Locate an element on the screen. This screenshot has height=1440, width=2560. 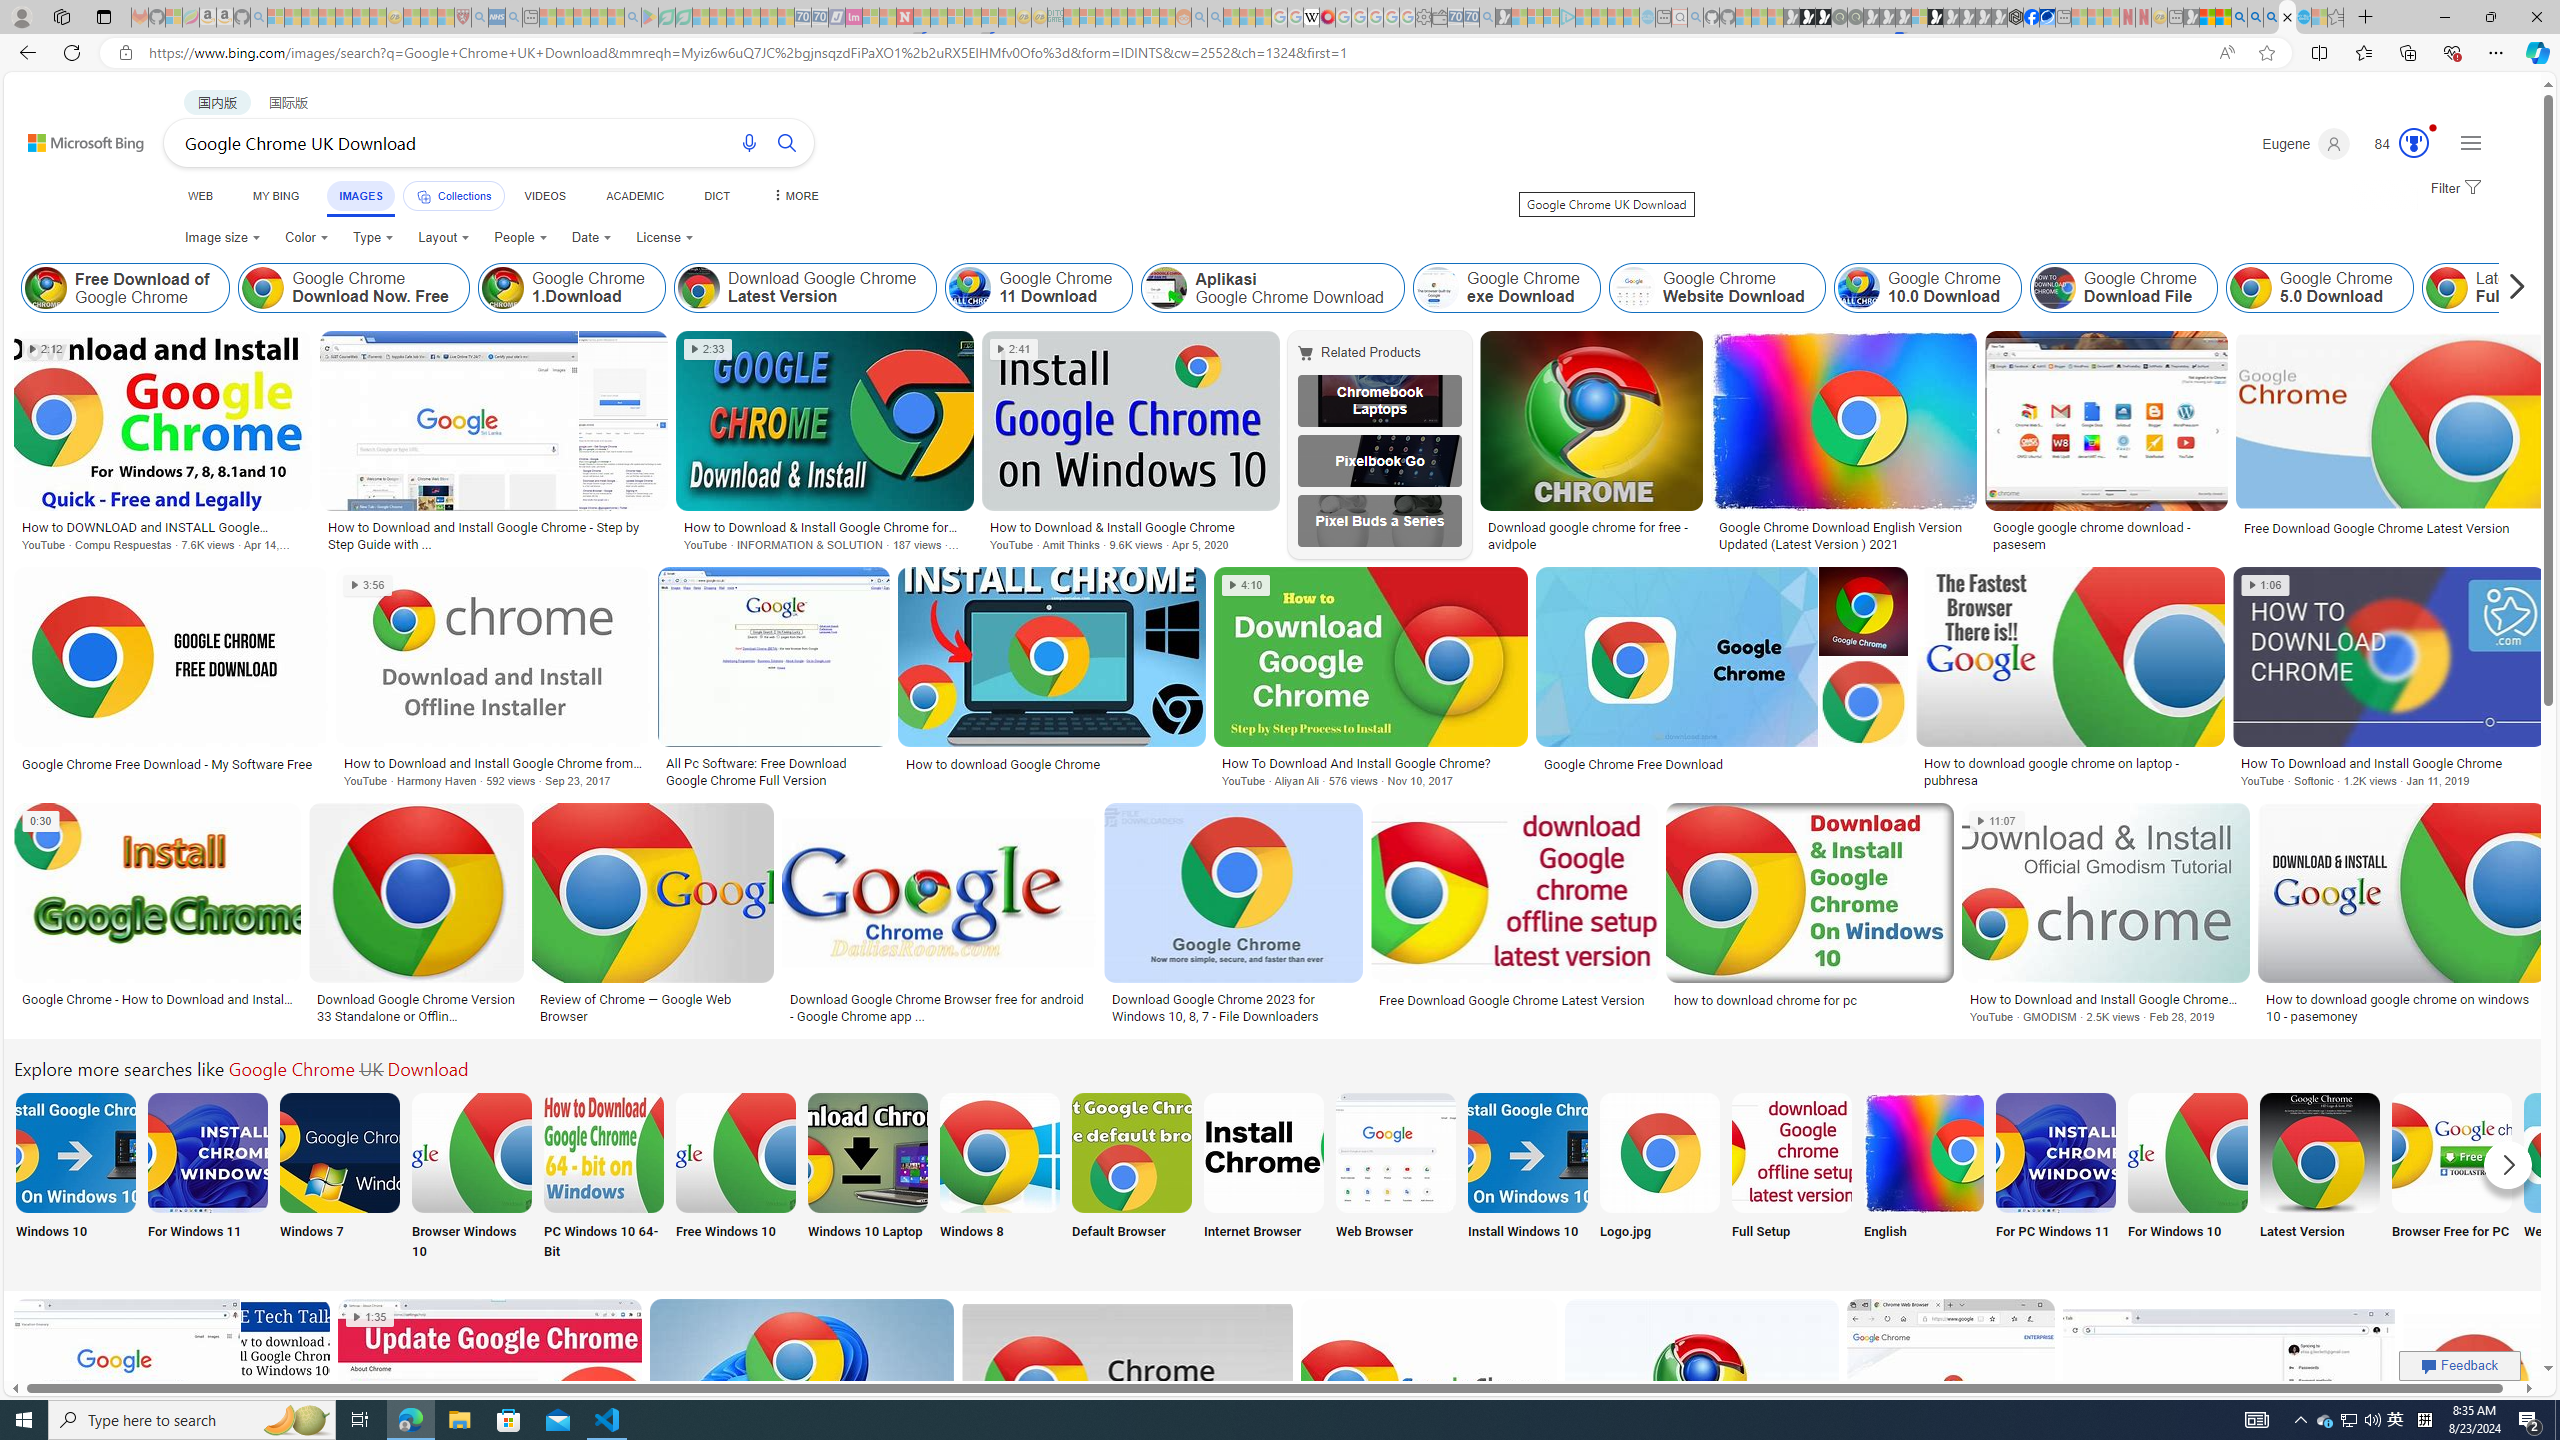
Scroll more suggestions right is located at coordinates (2508, 1164).